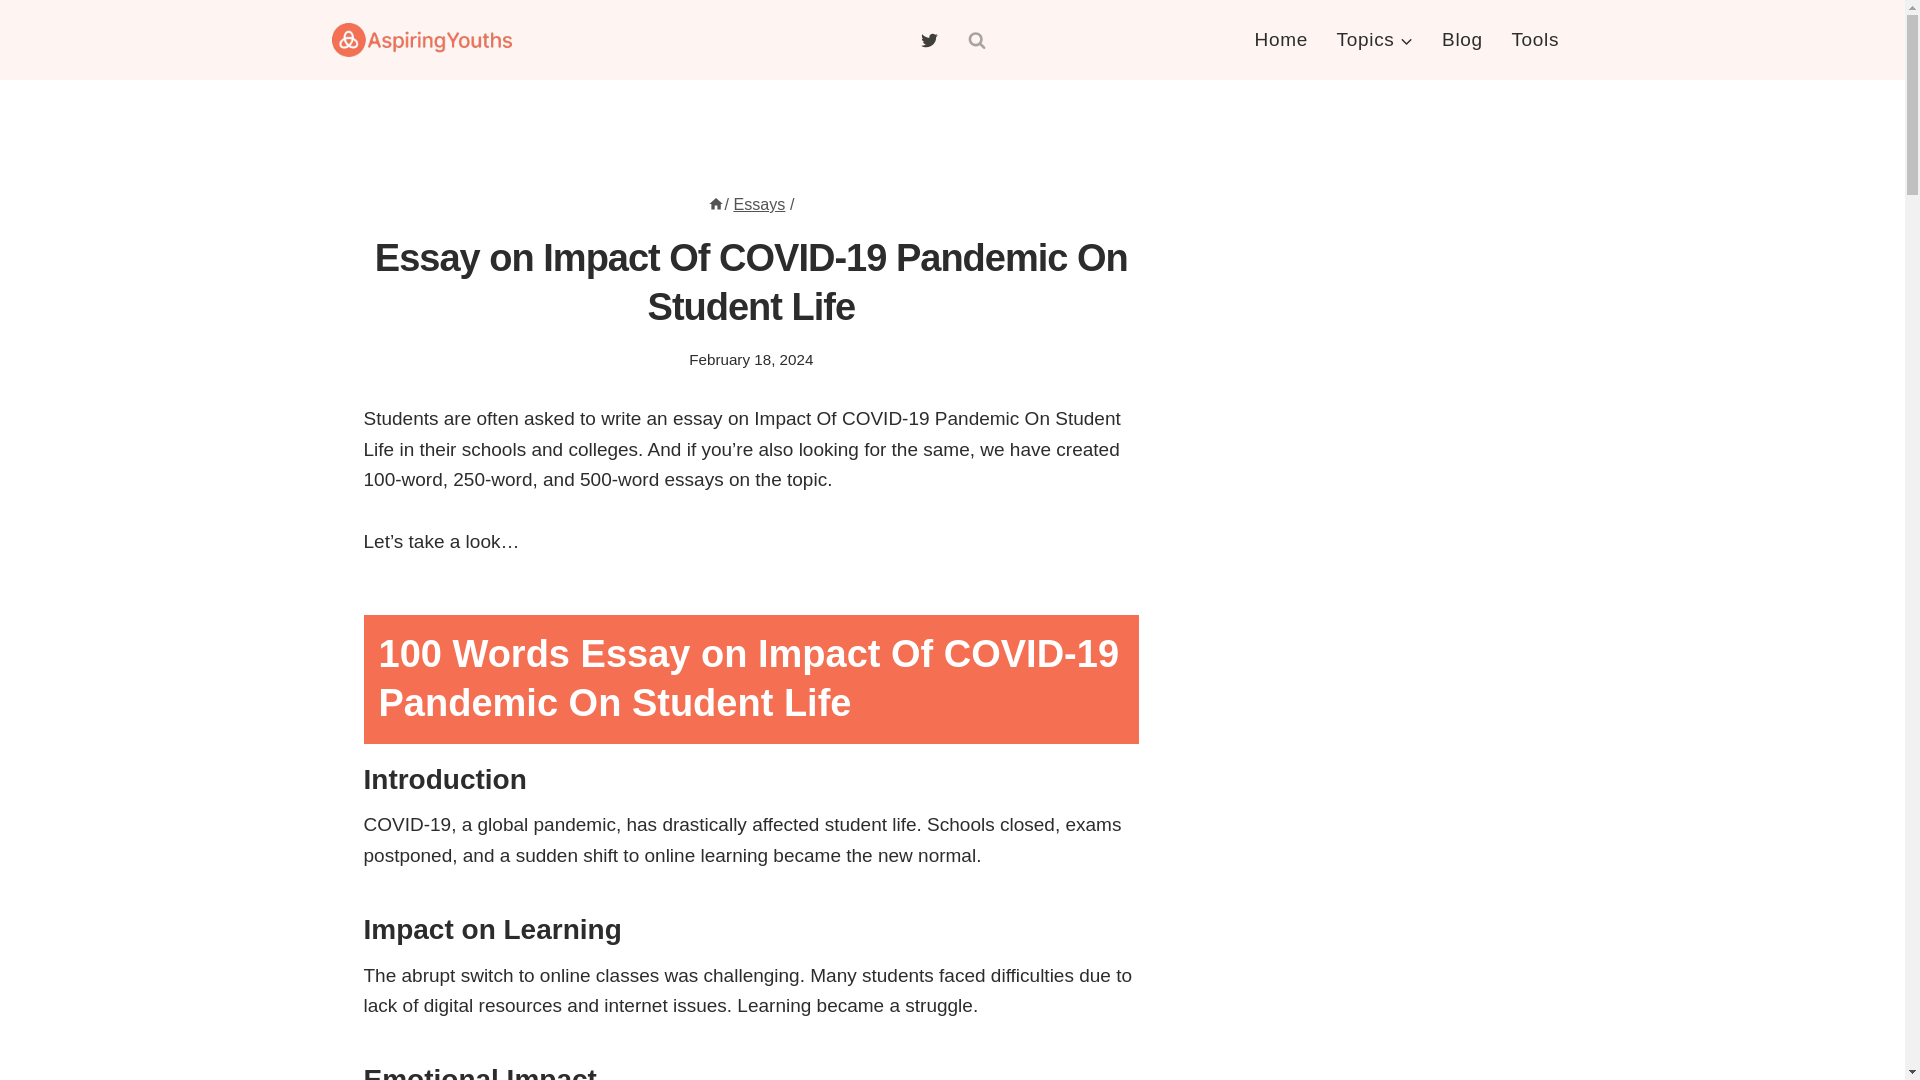 This screenshot has width=1920, height=1080. I want to click on Home, so click(716, 204).